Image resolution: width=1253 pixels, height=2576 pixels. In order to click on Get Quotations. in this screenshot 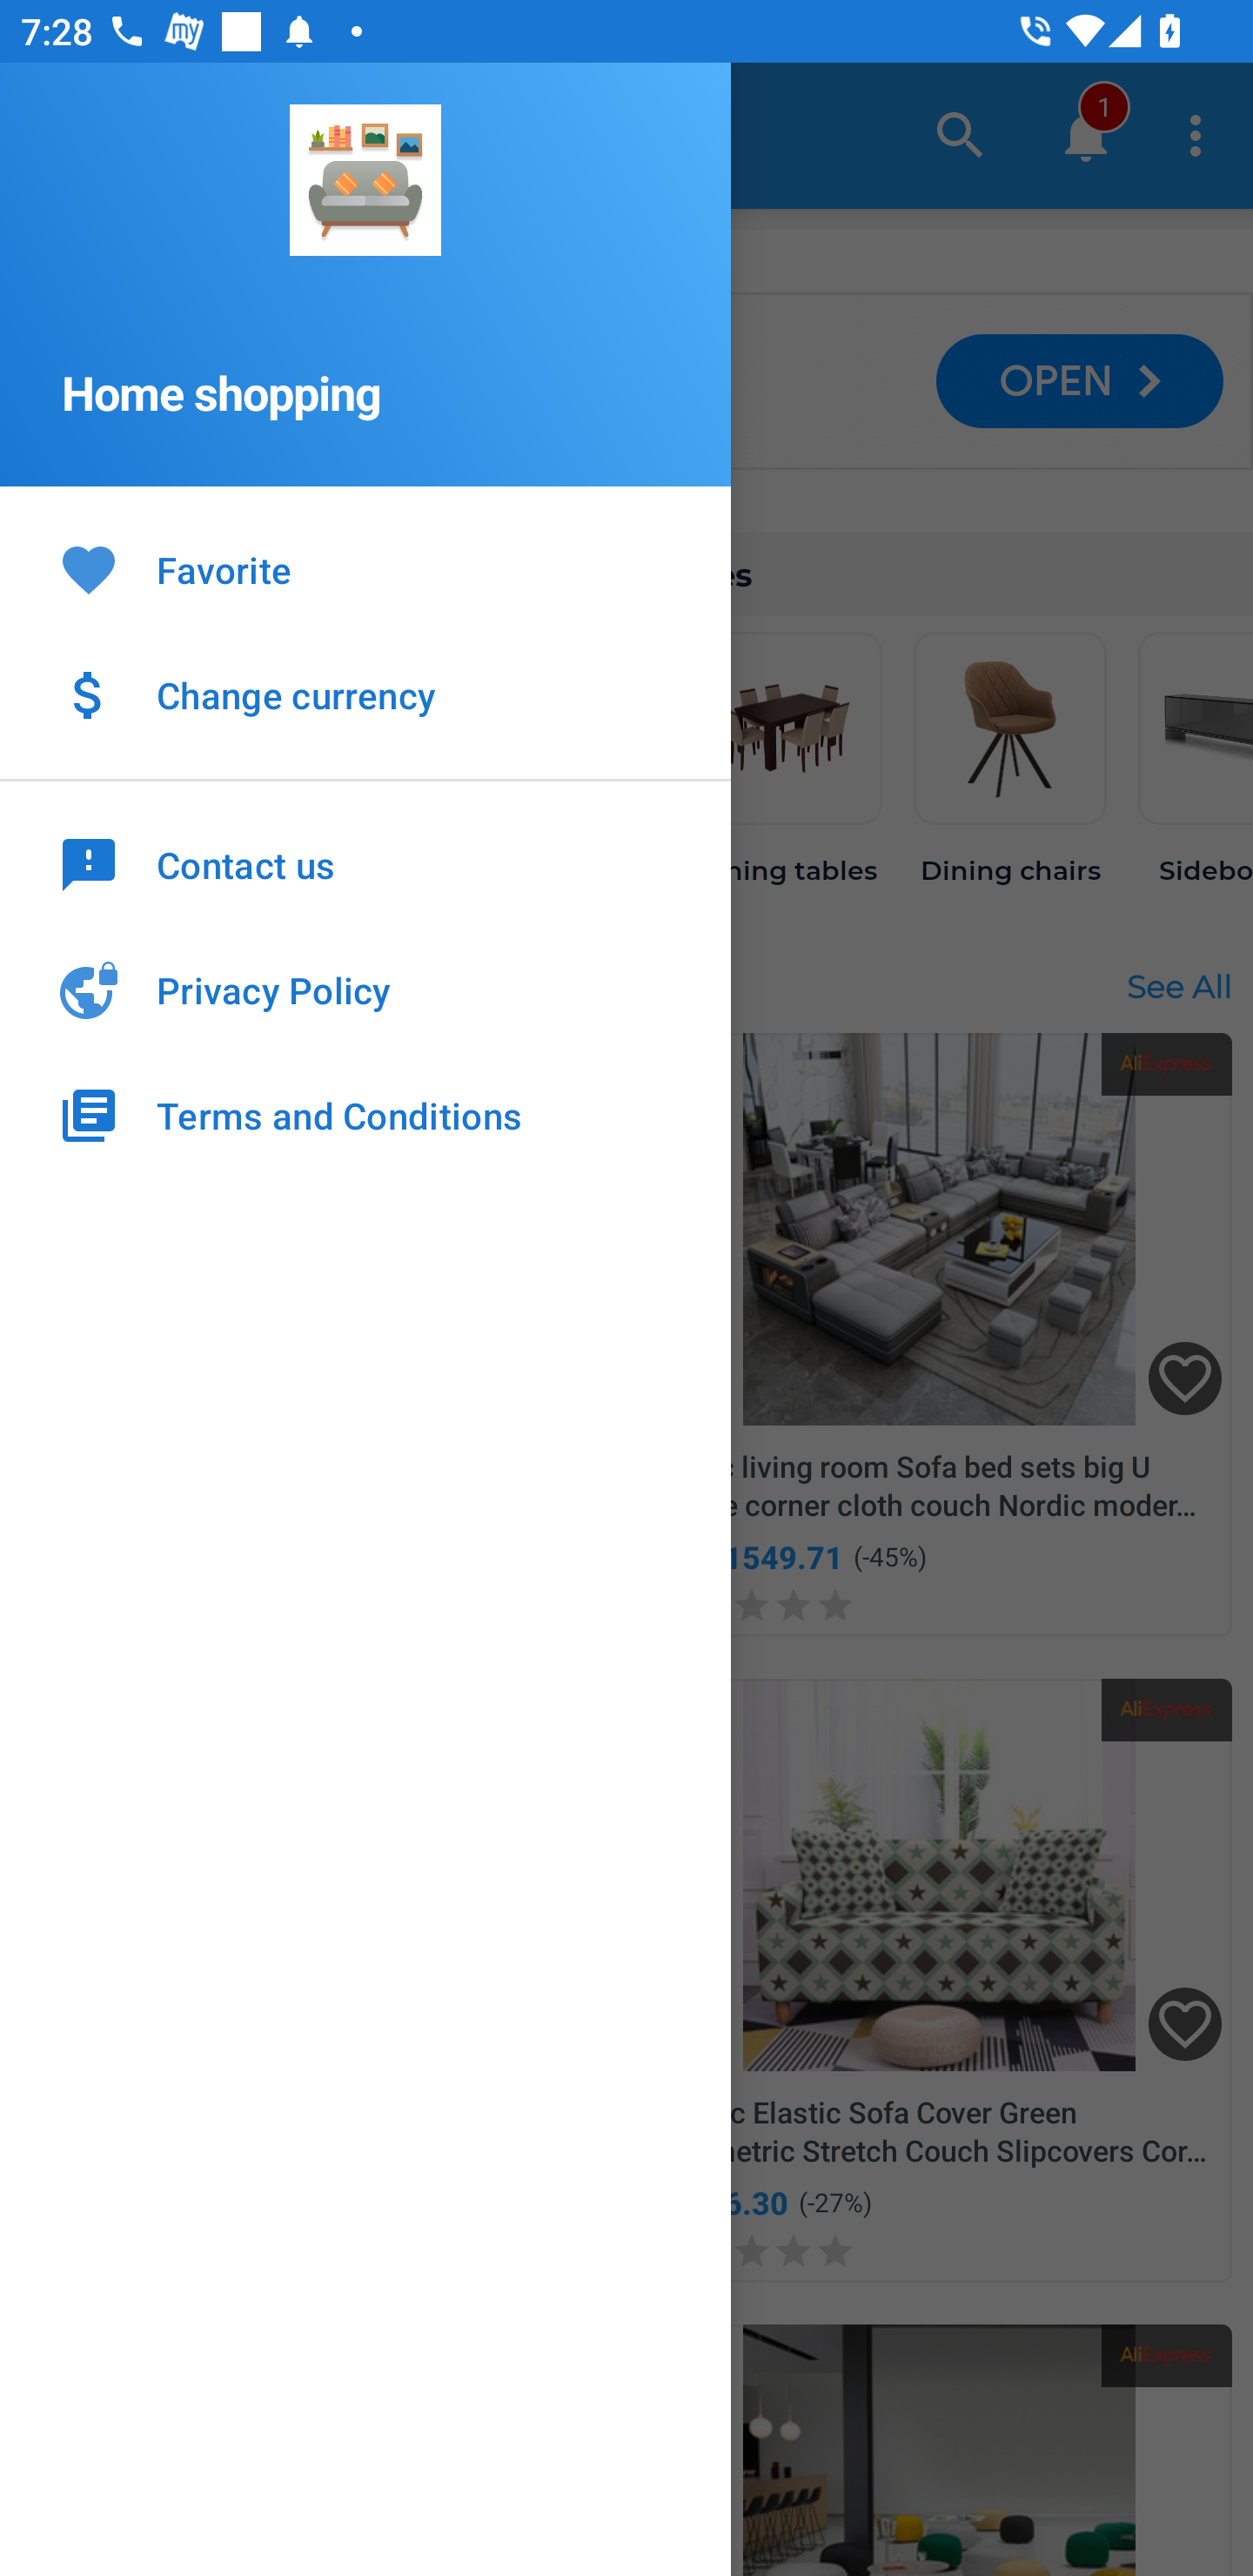, I will do `click(228, 381)`.